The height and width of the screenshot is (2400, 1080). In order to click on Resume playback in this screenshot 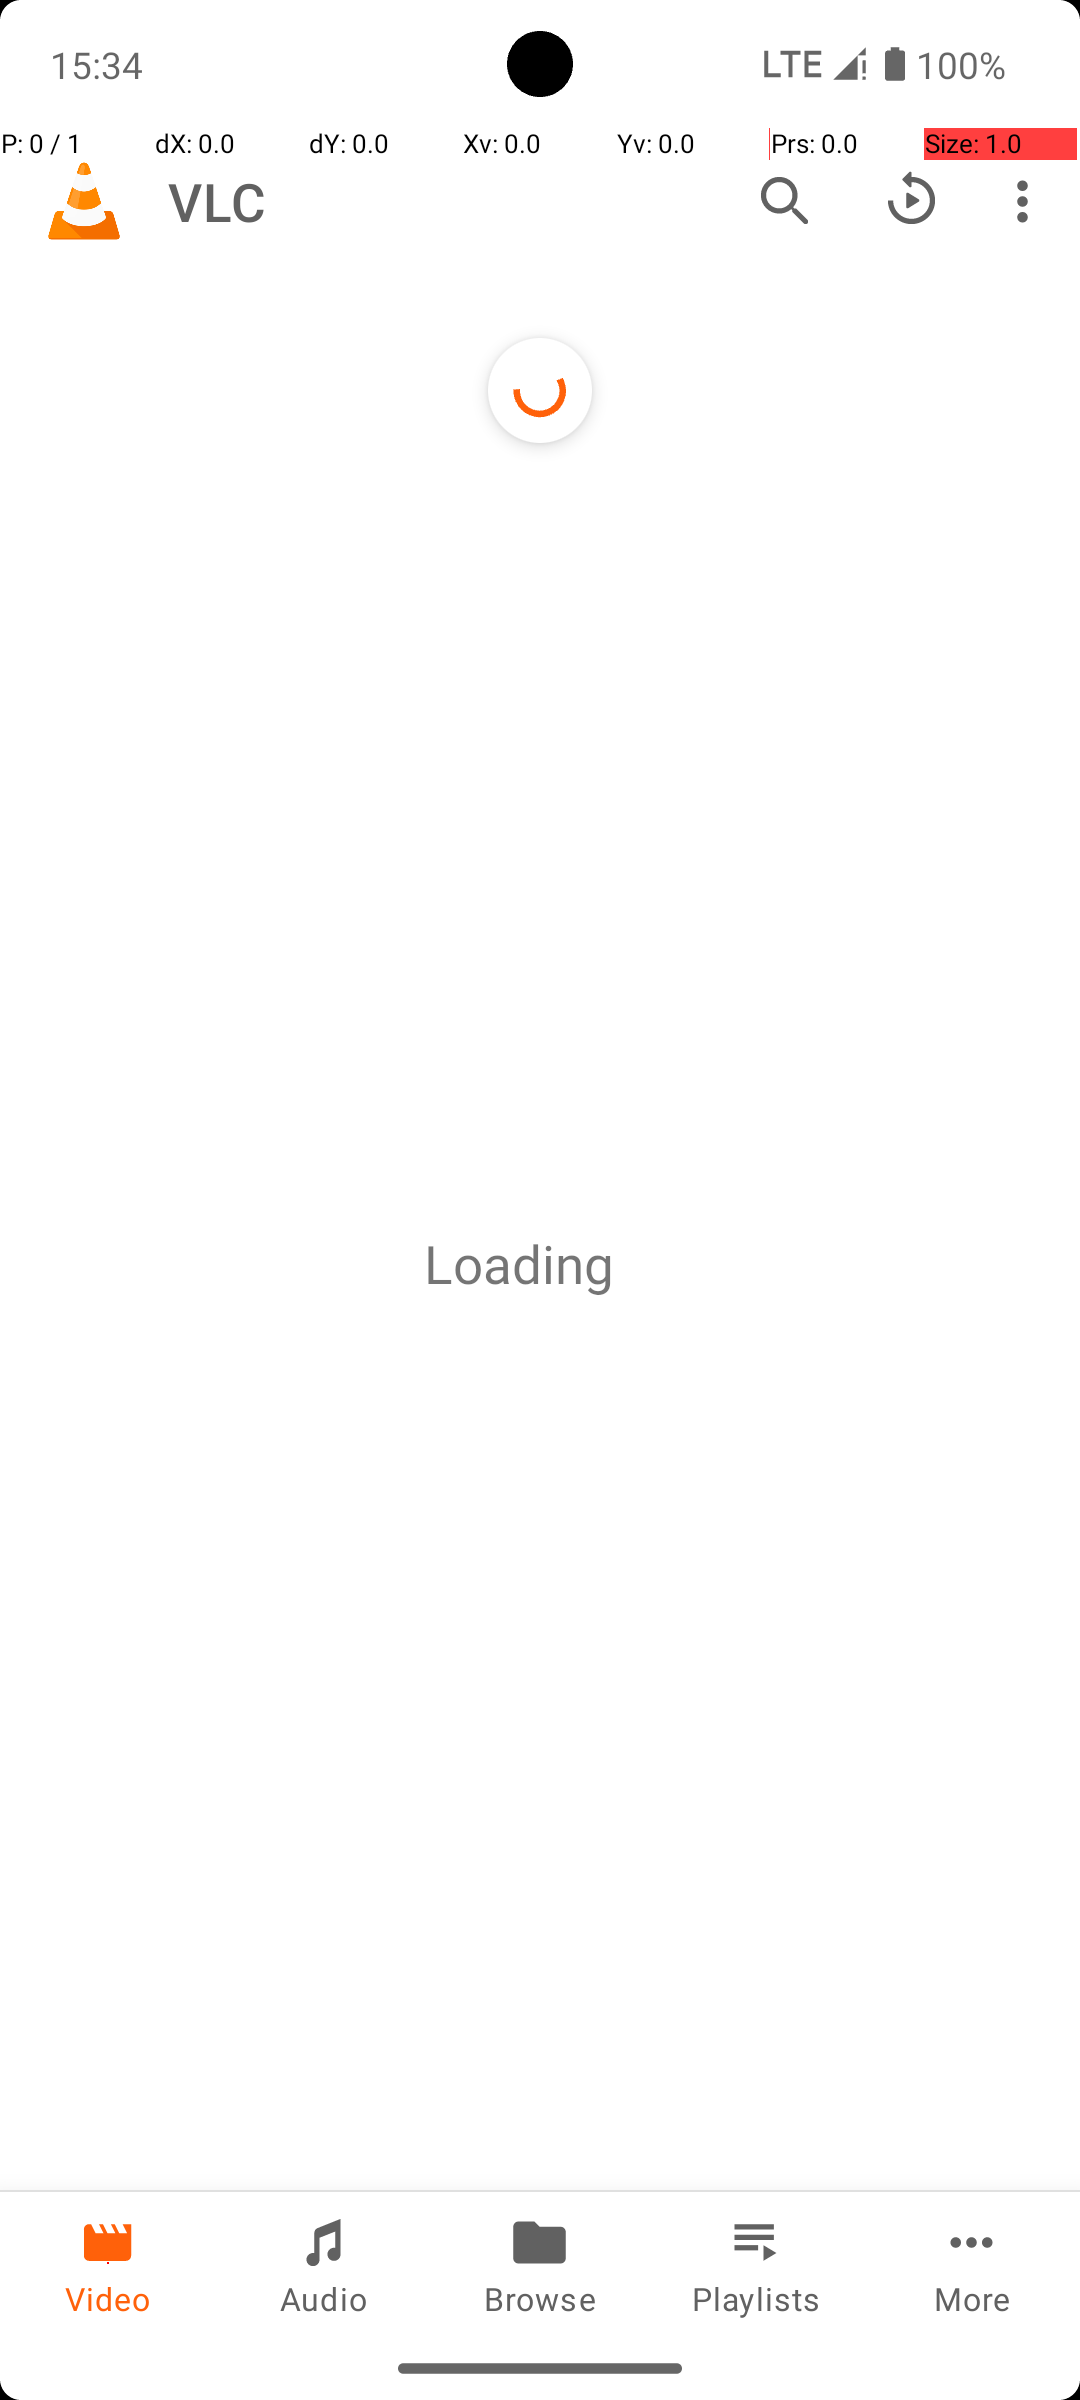, I will do `click(912, 201)`.